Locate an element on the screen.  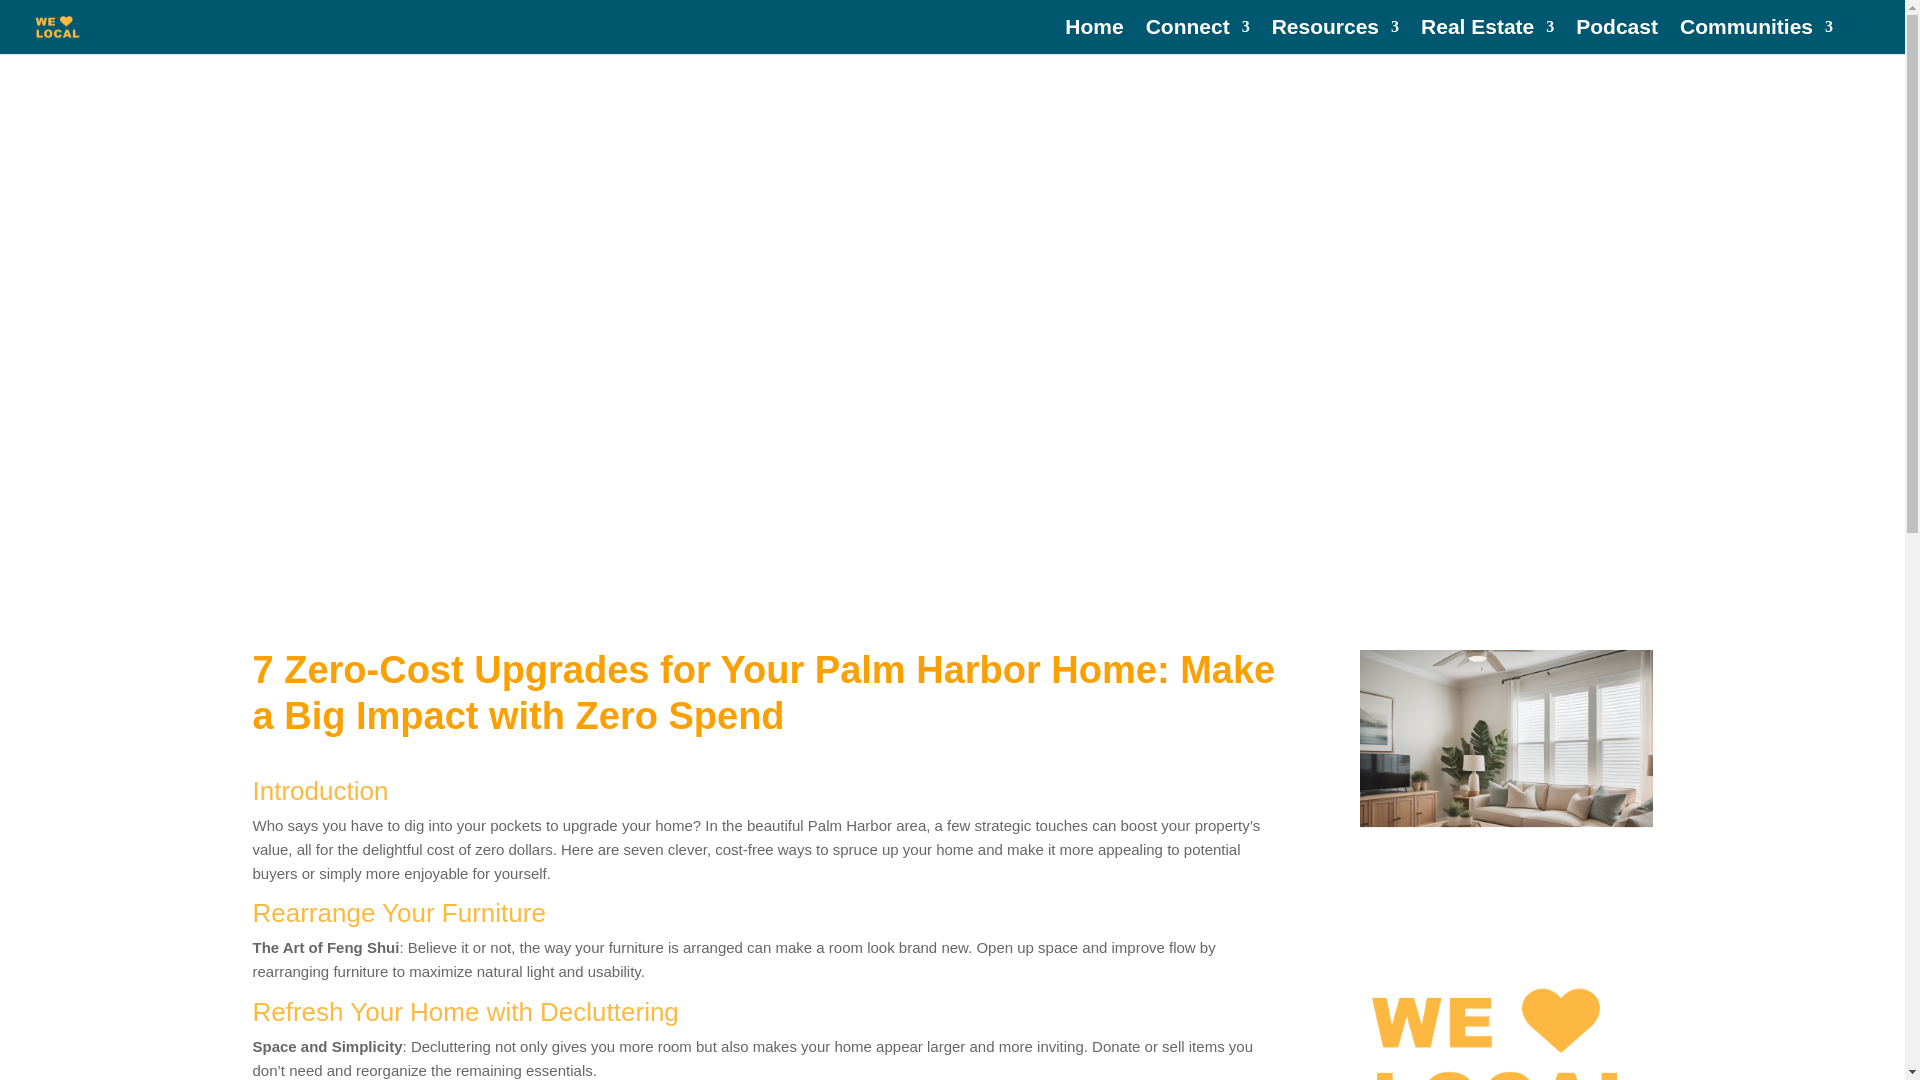
09c443f0-1a36-476b-9b67-df9f912e088e is located at coordinates (1505, 796).